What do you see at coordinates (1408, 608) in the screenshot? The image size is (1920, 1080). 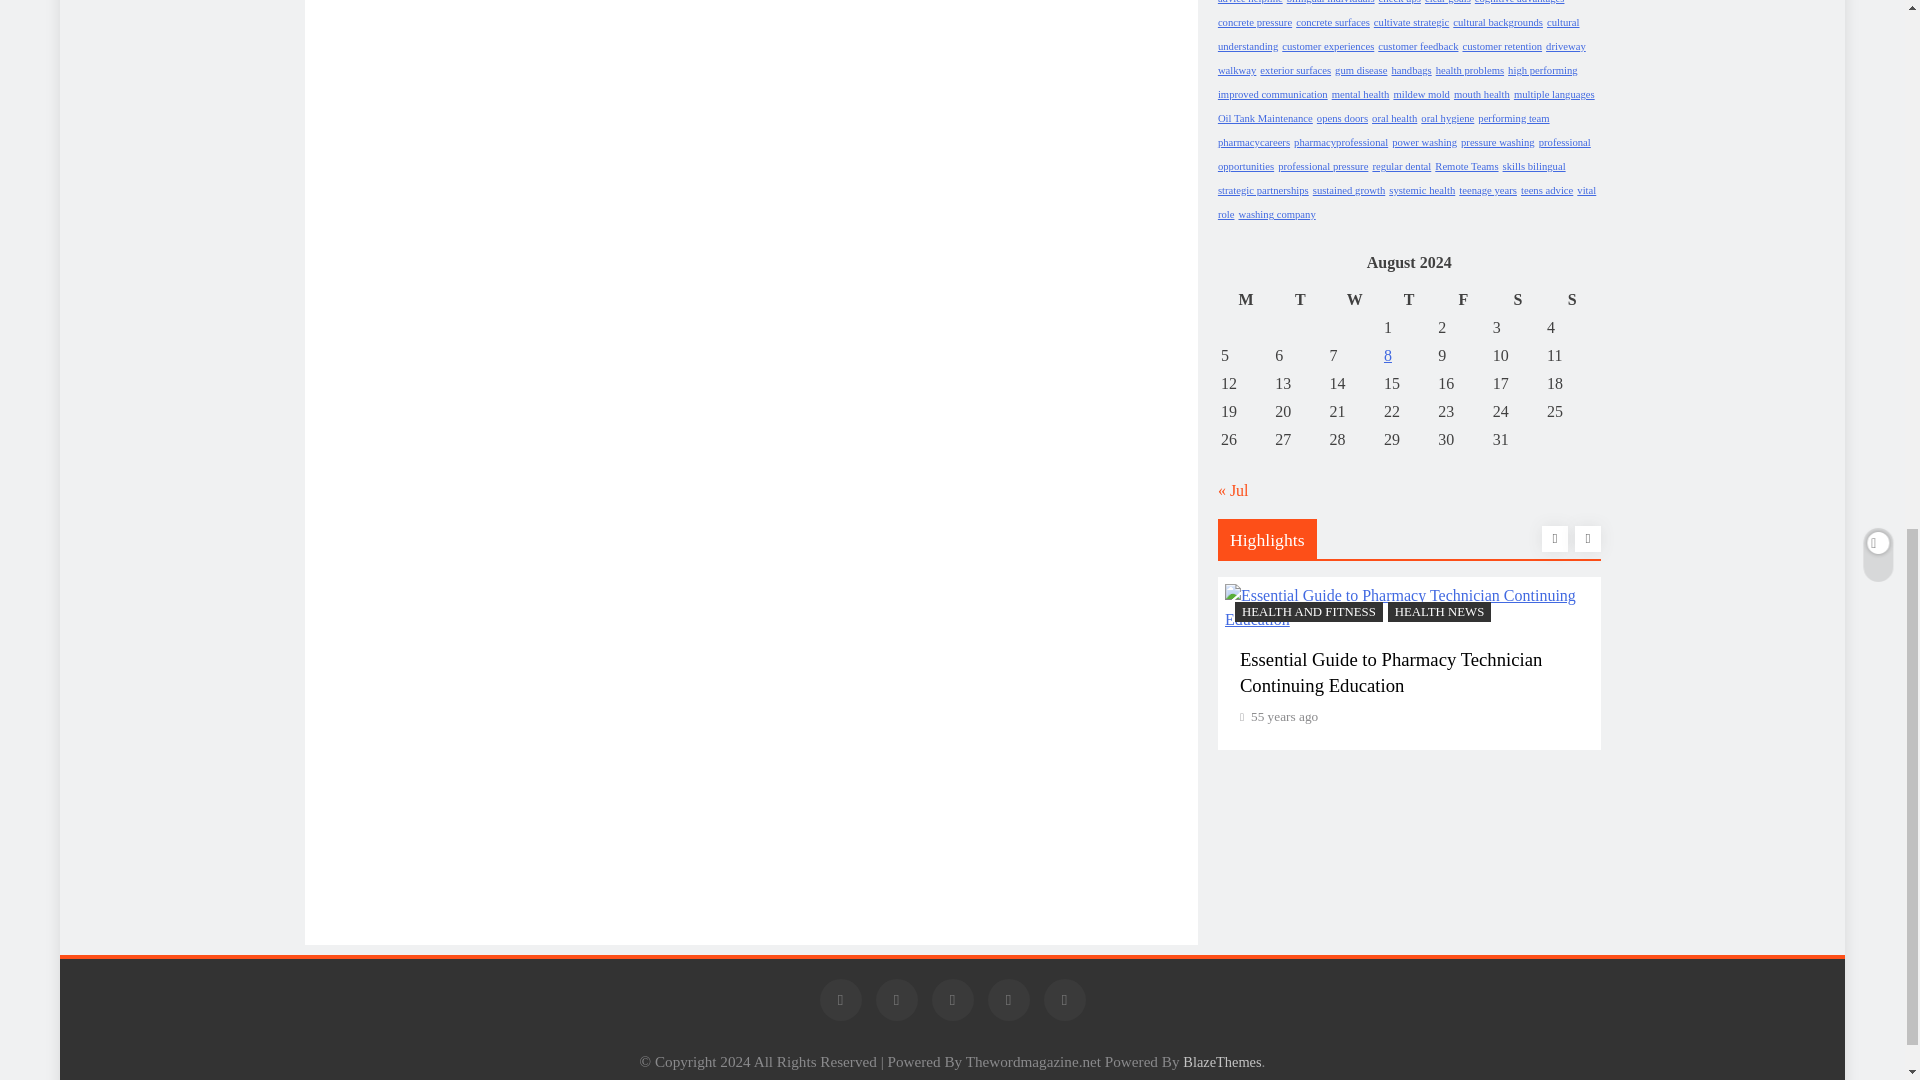 I see `Essential Guide to Pharmacy Technician Continuing Education` at bounding box center [1408, 608].